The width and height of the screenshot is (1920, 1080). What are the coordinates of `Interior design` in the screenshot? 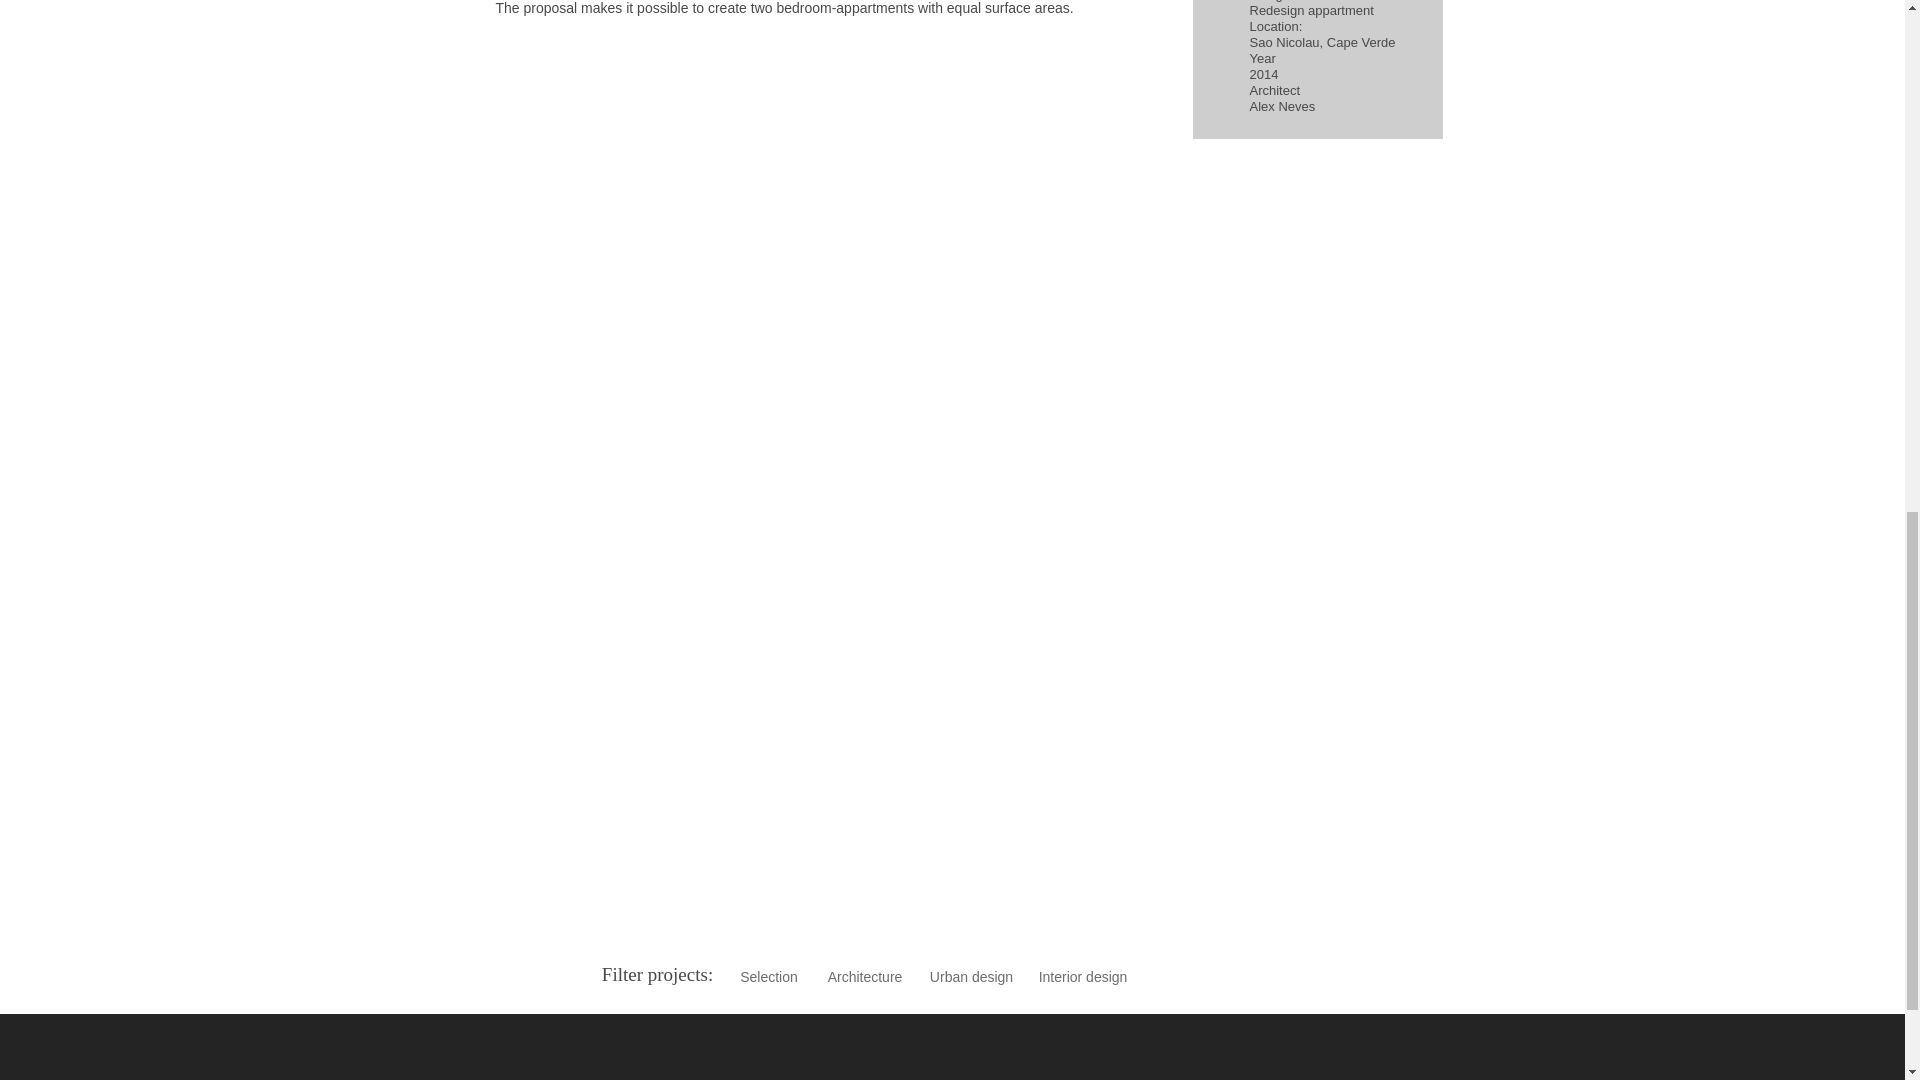 It's located at (1083, 978).